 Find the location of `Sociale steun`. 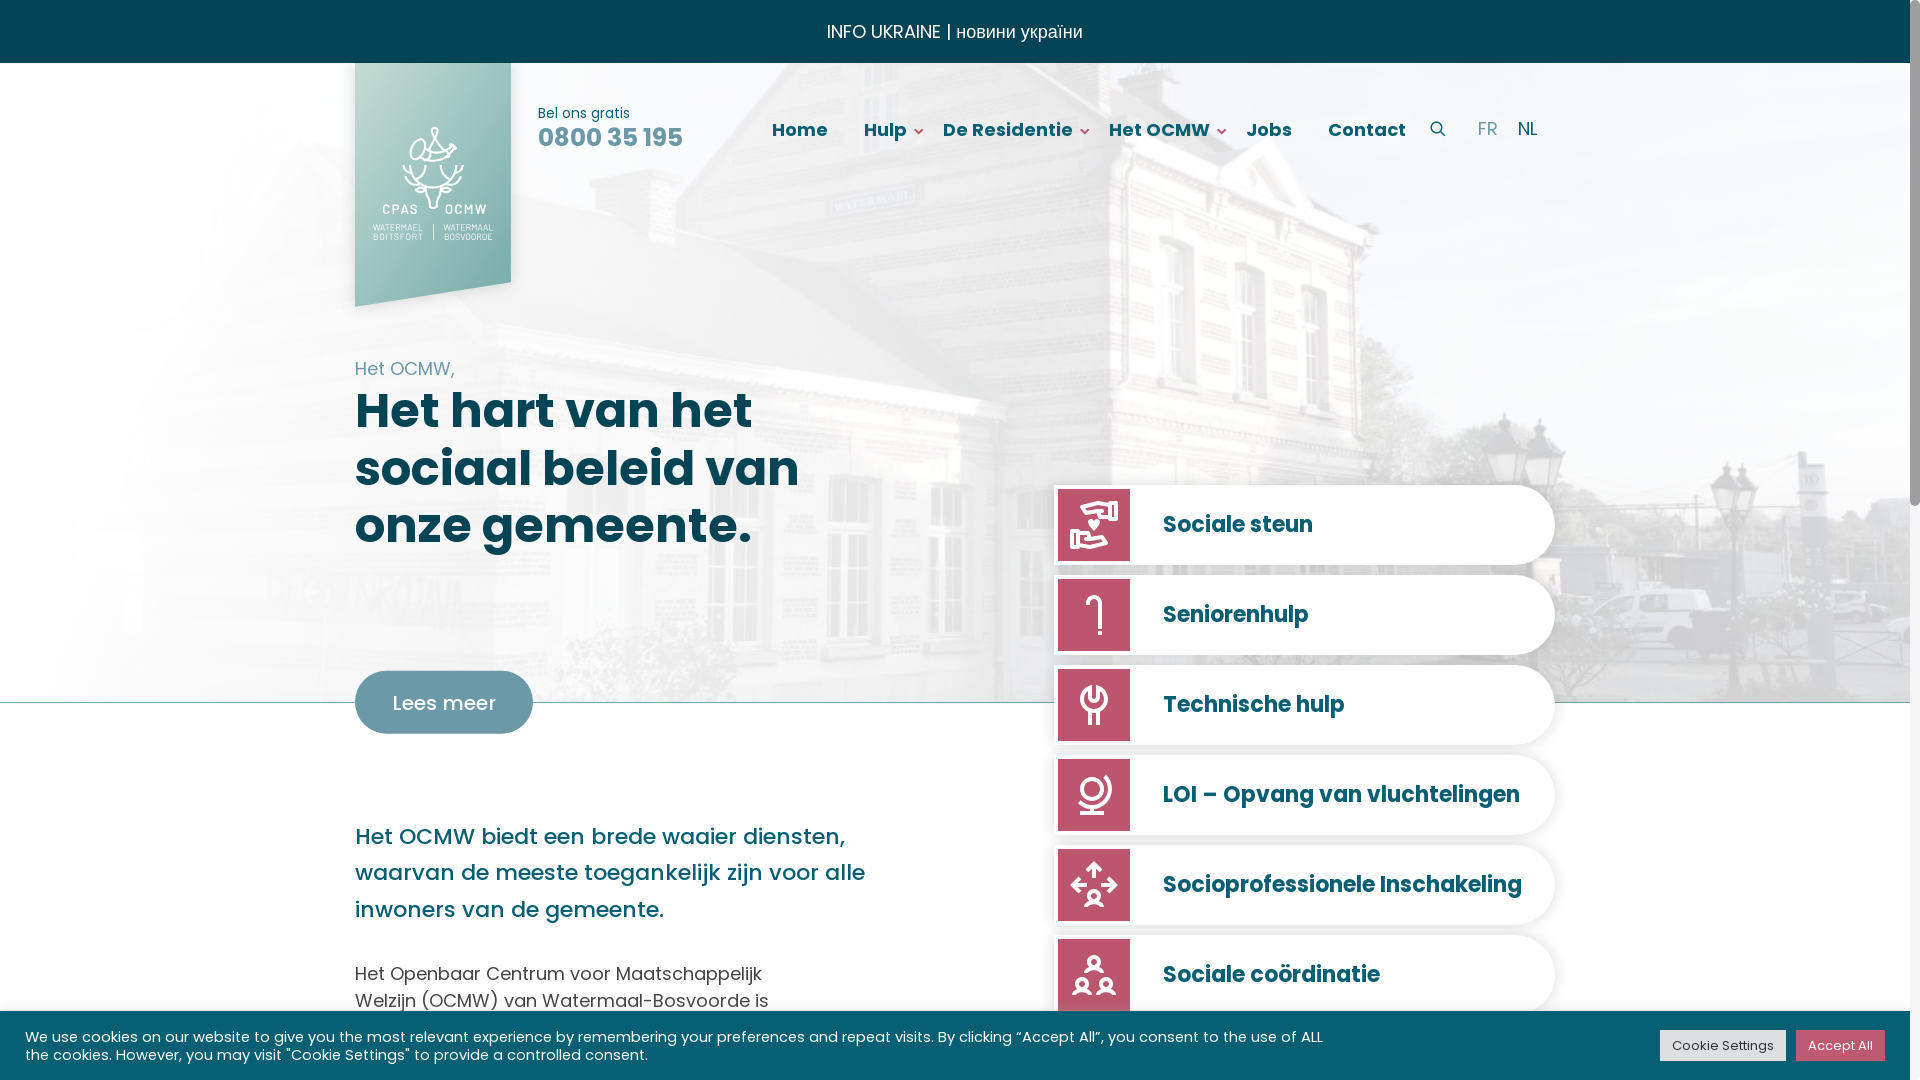

Sociale steun is located at coordinates (1304, 525).